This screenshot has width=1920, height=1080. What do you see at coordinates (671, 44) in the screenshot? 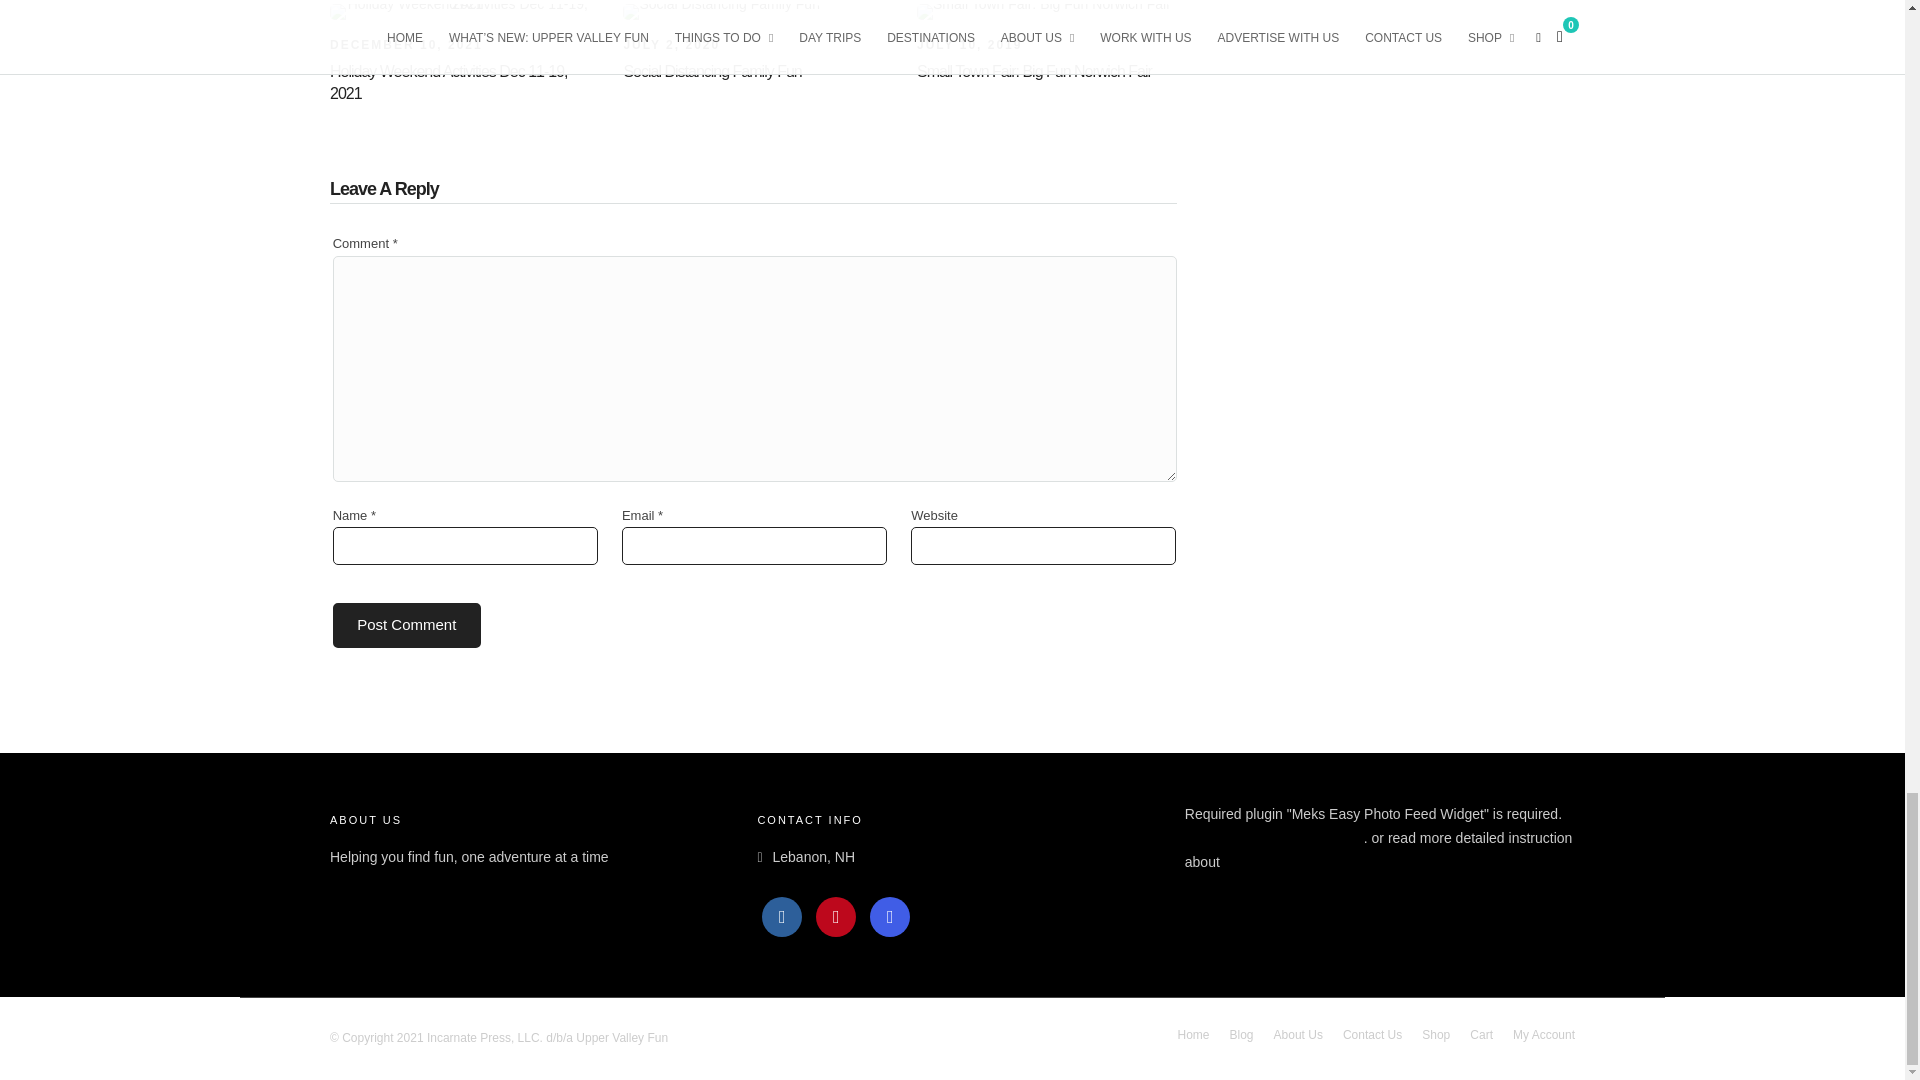
I see `Social Distancing Family Fun` at bounding box center [671, 44].